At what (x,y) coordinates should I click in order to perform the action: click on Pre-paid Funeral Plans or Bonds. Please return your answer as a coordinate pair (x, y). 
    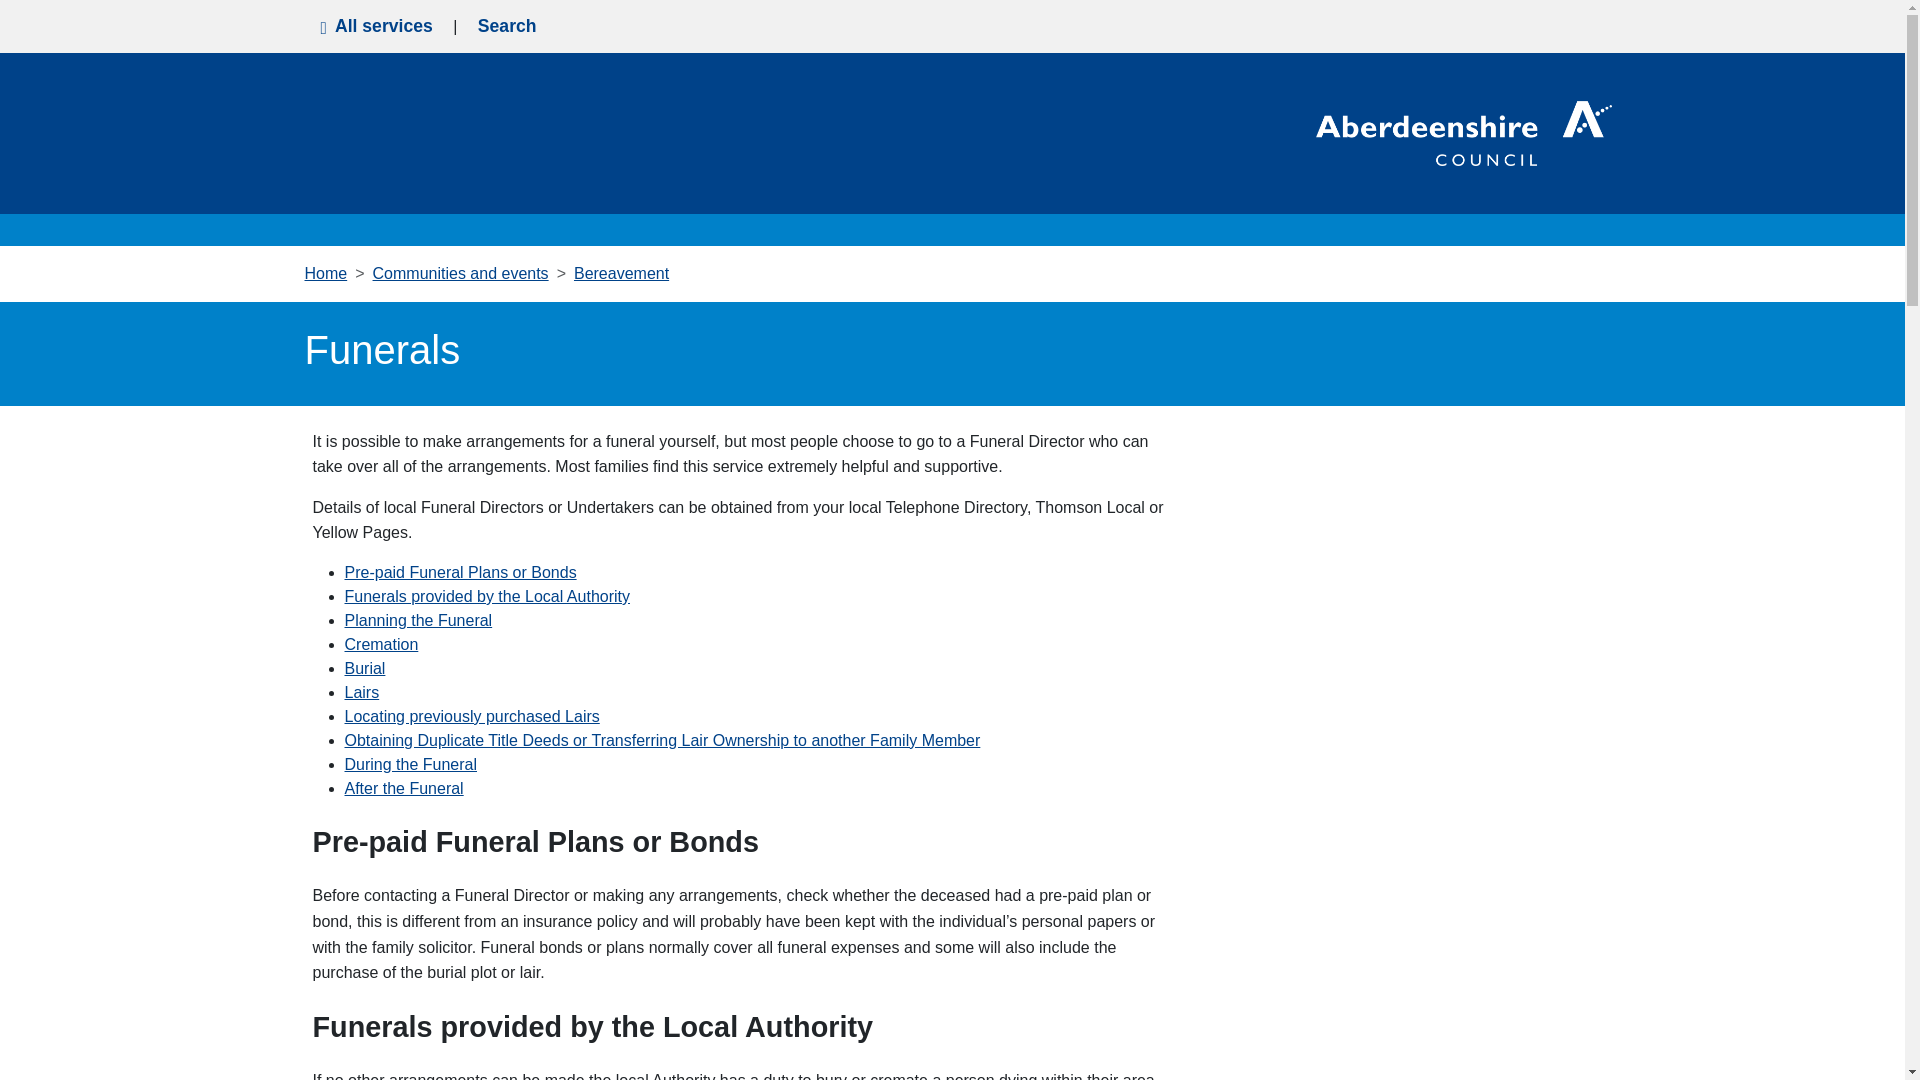
    Looking at the image, I should click on (460, 572).